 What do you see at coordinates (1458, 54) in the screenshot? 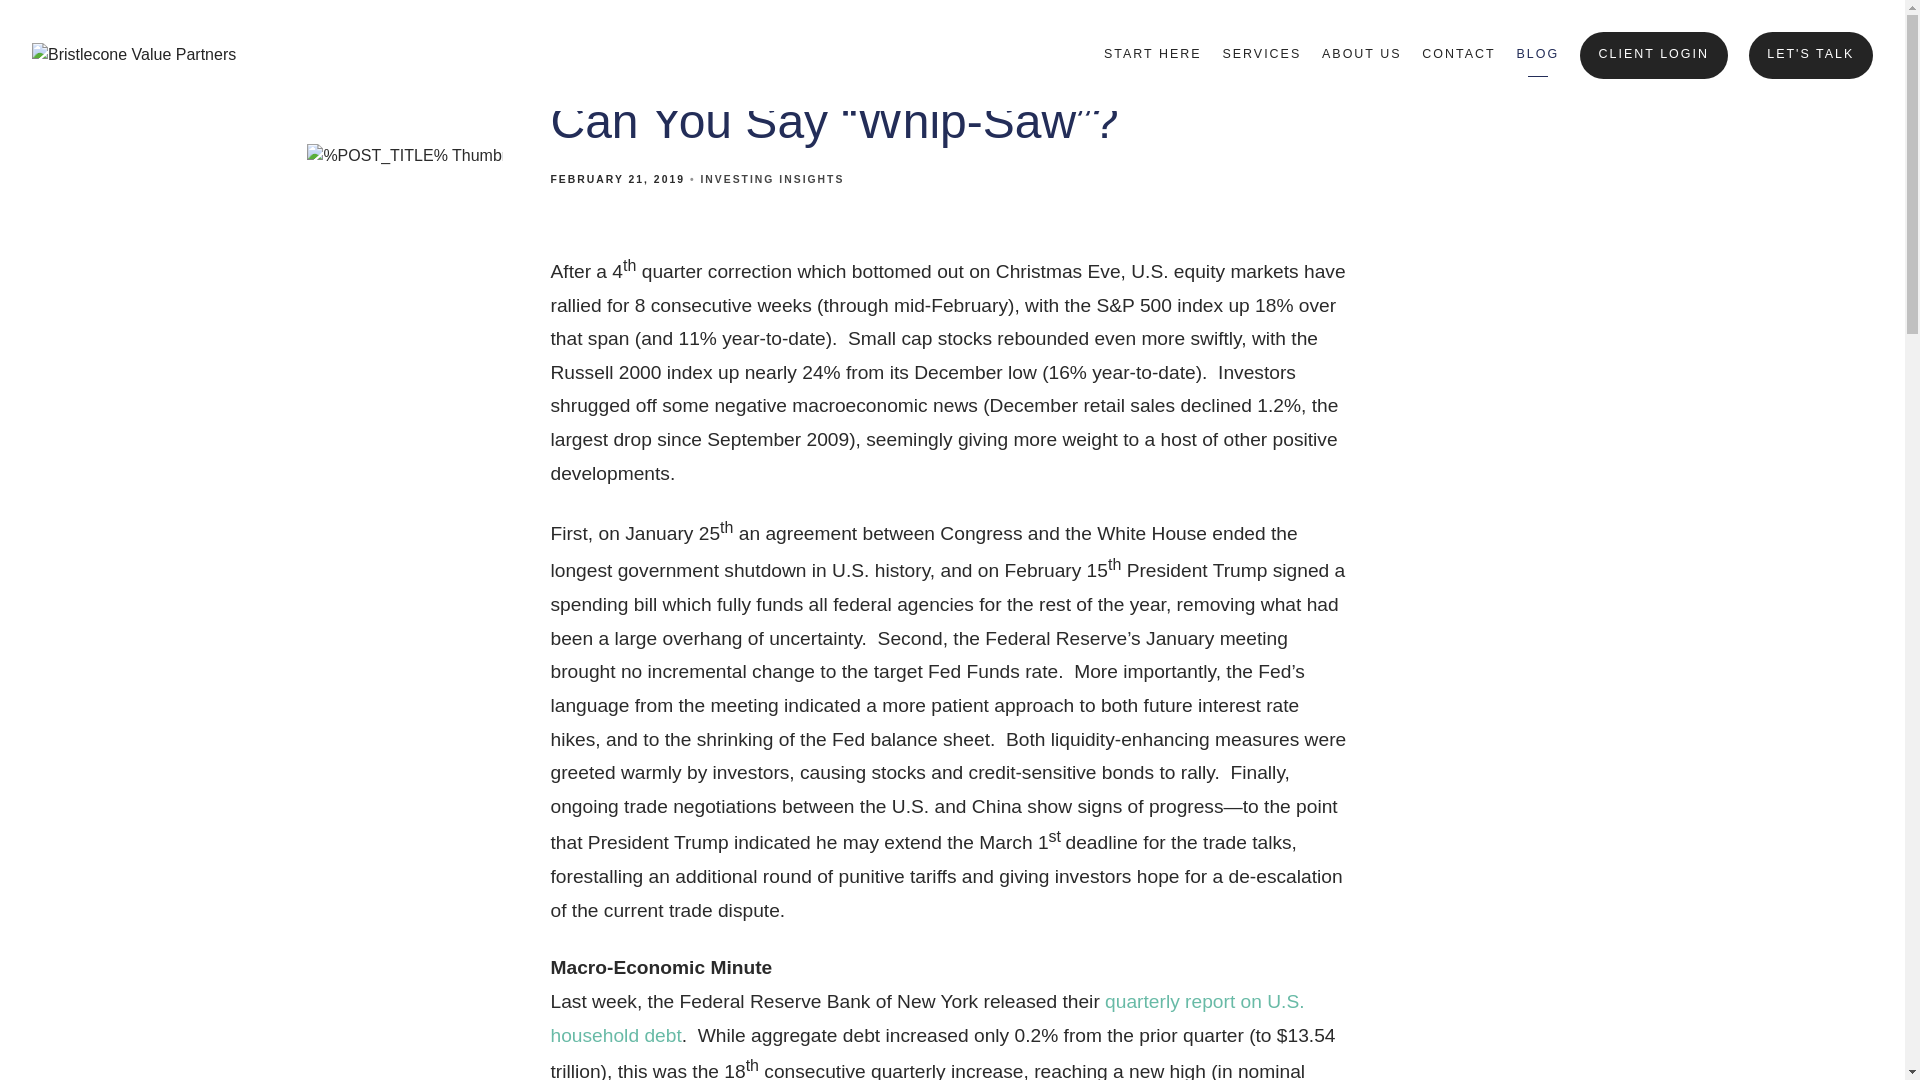
I see `CONTACT` at bounding box center [1458, 54].